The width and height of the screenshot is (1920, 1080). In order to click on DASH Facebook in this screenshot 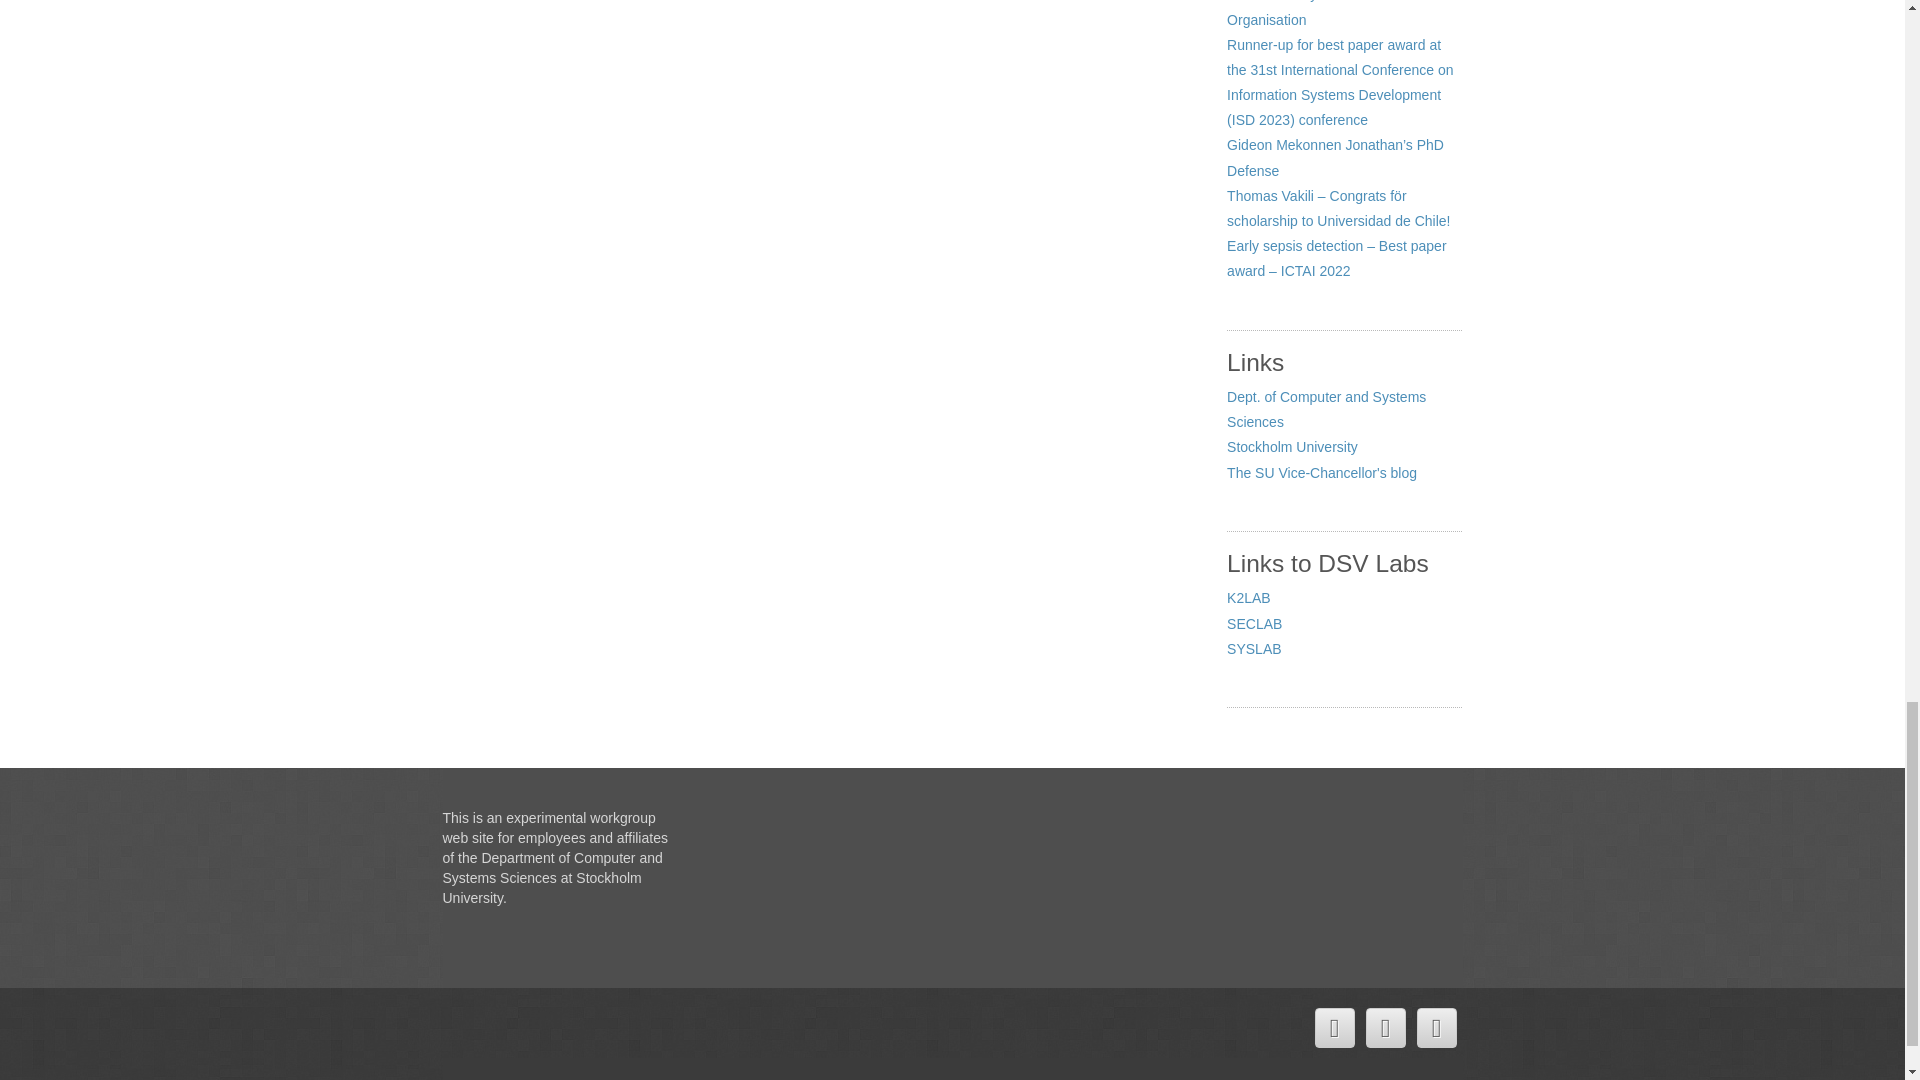, I will do `click(1385, 1027)`.